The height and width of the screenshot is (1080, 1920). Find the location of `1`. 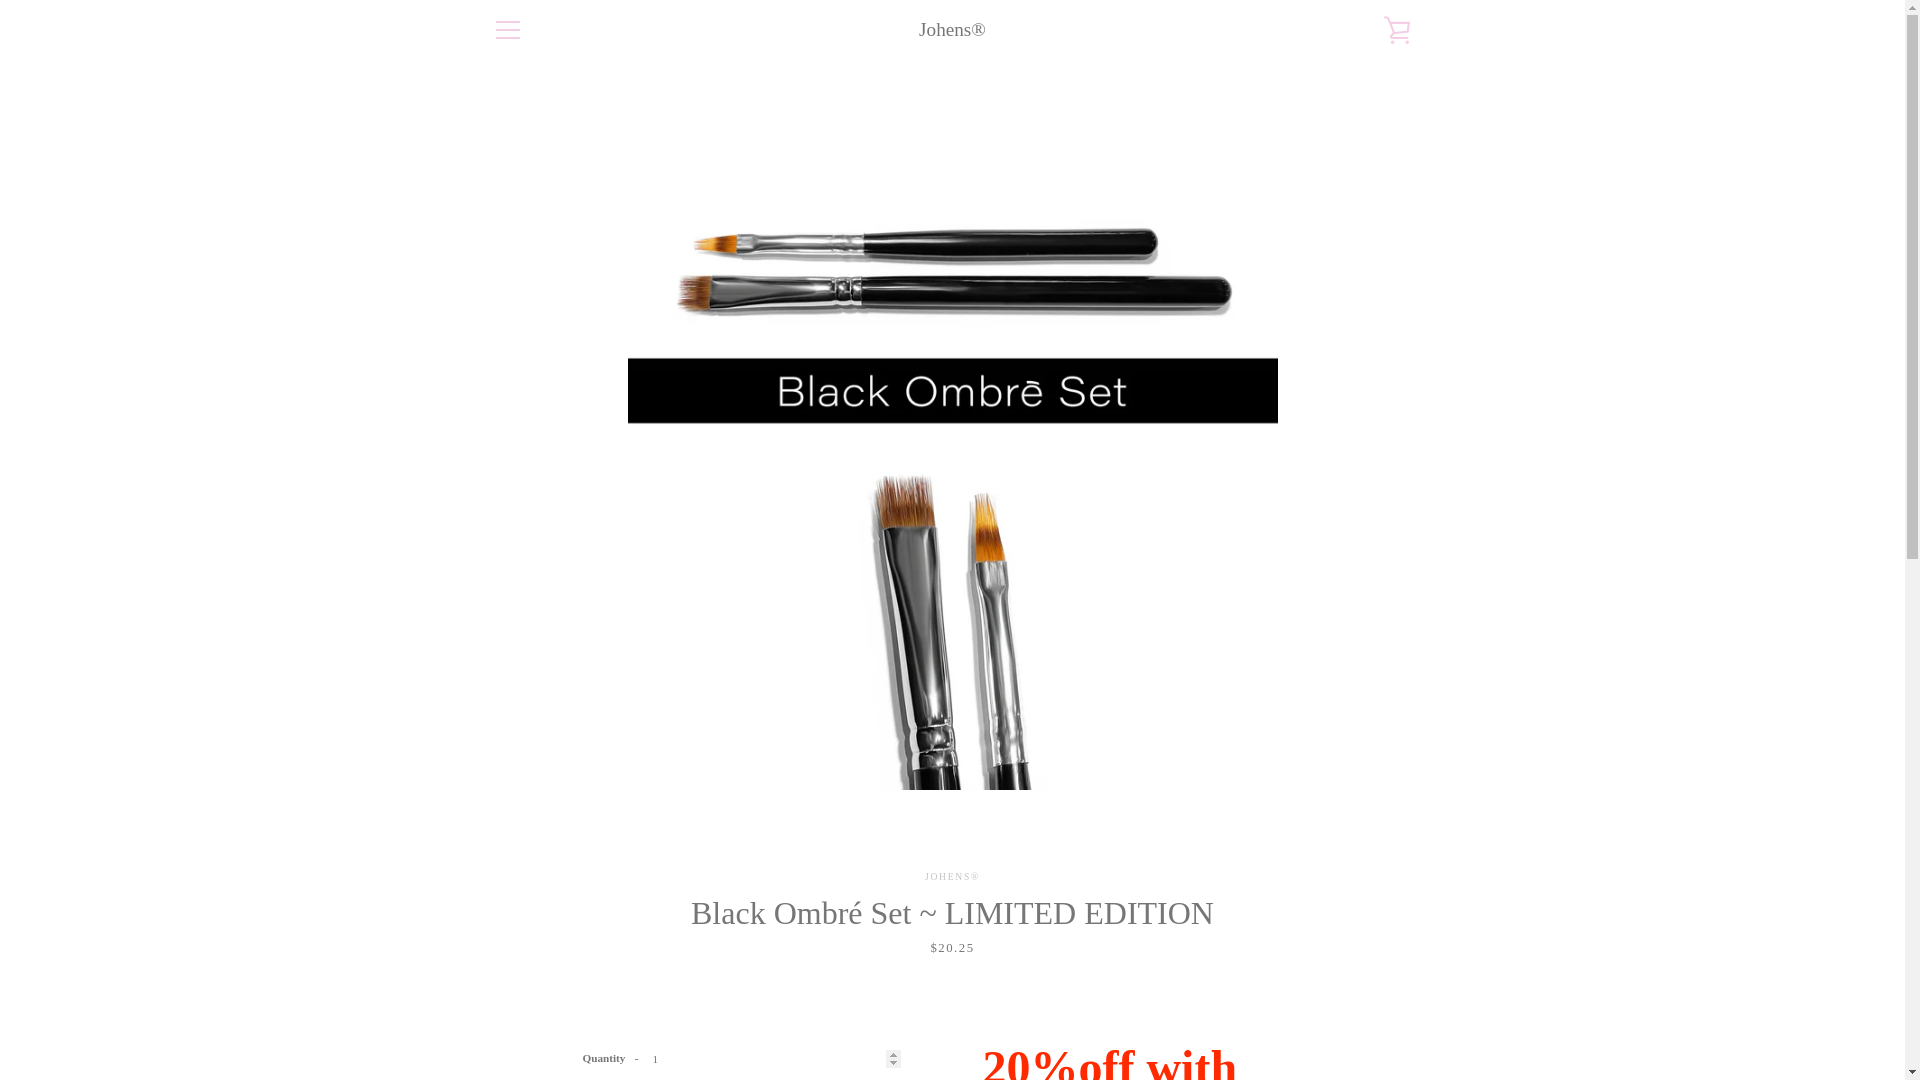

1 is located at coordinates (742, 1059).